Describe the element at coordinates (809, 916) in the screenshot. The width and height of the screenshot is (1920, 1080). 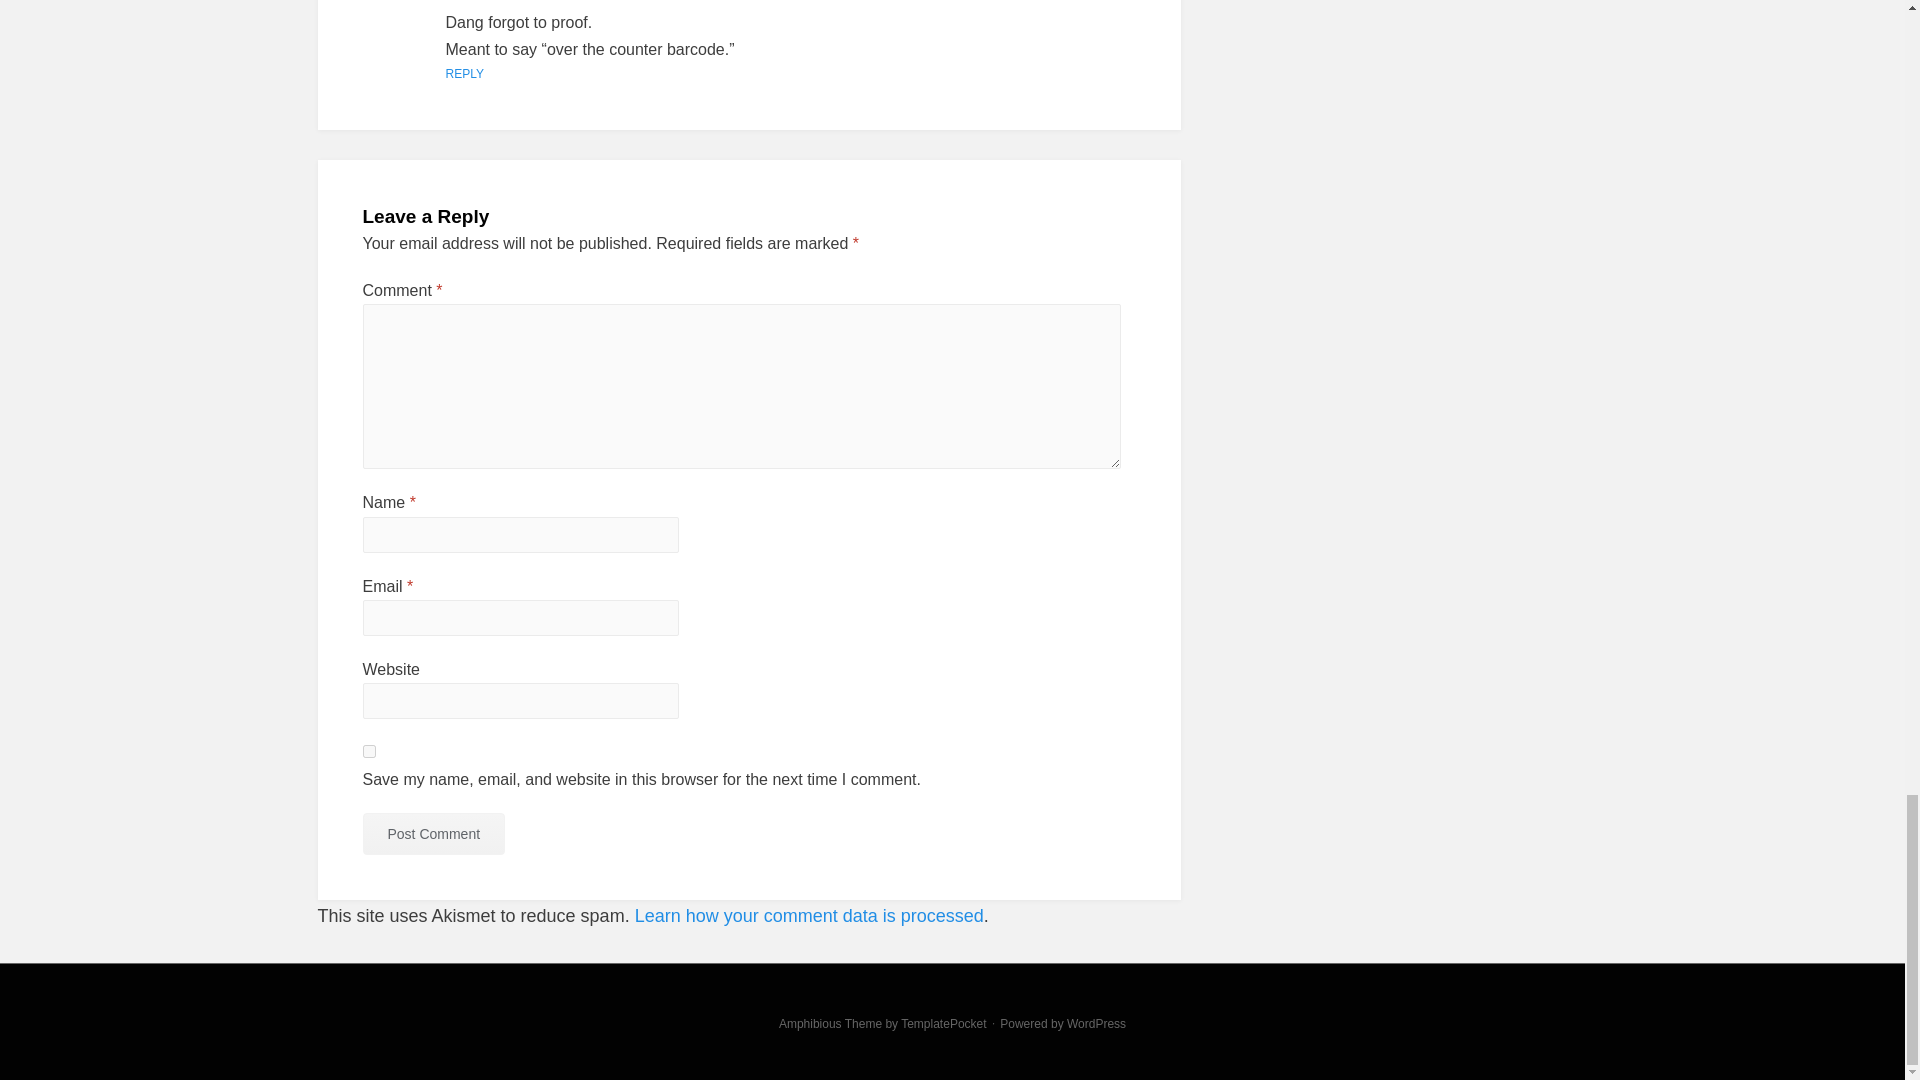
I see `Learn how your comment data is processed` at that location.